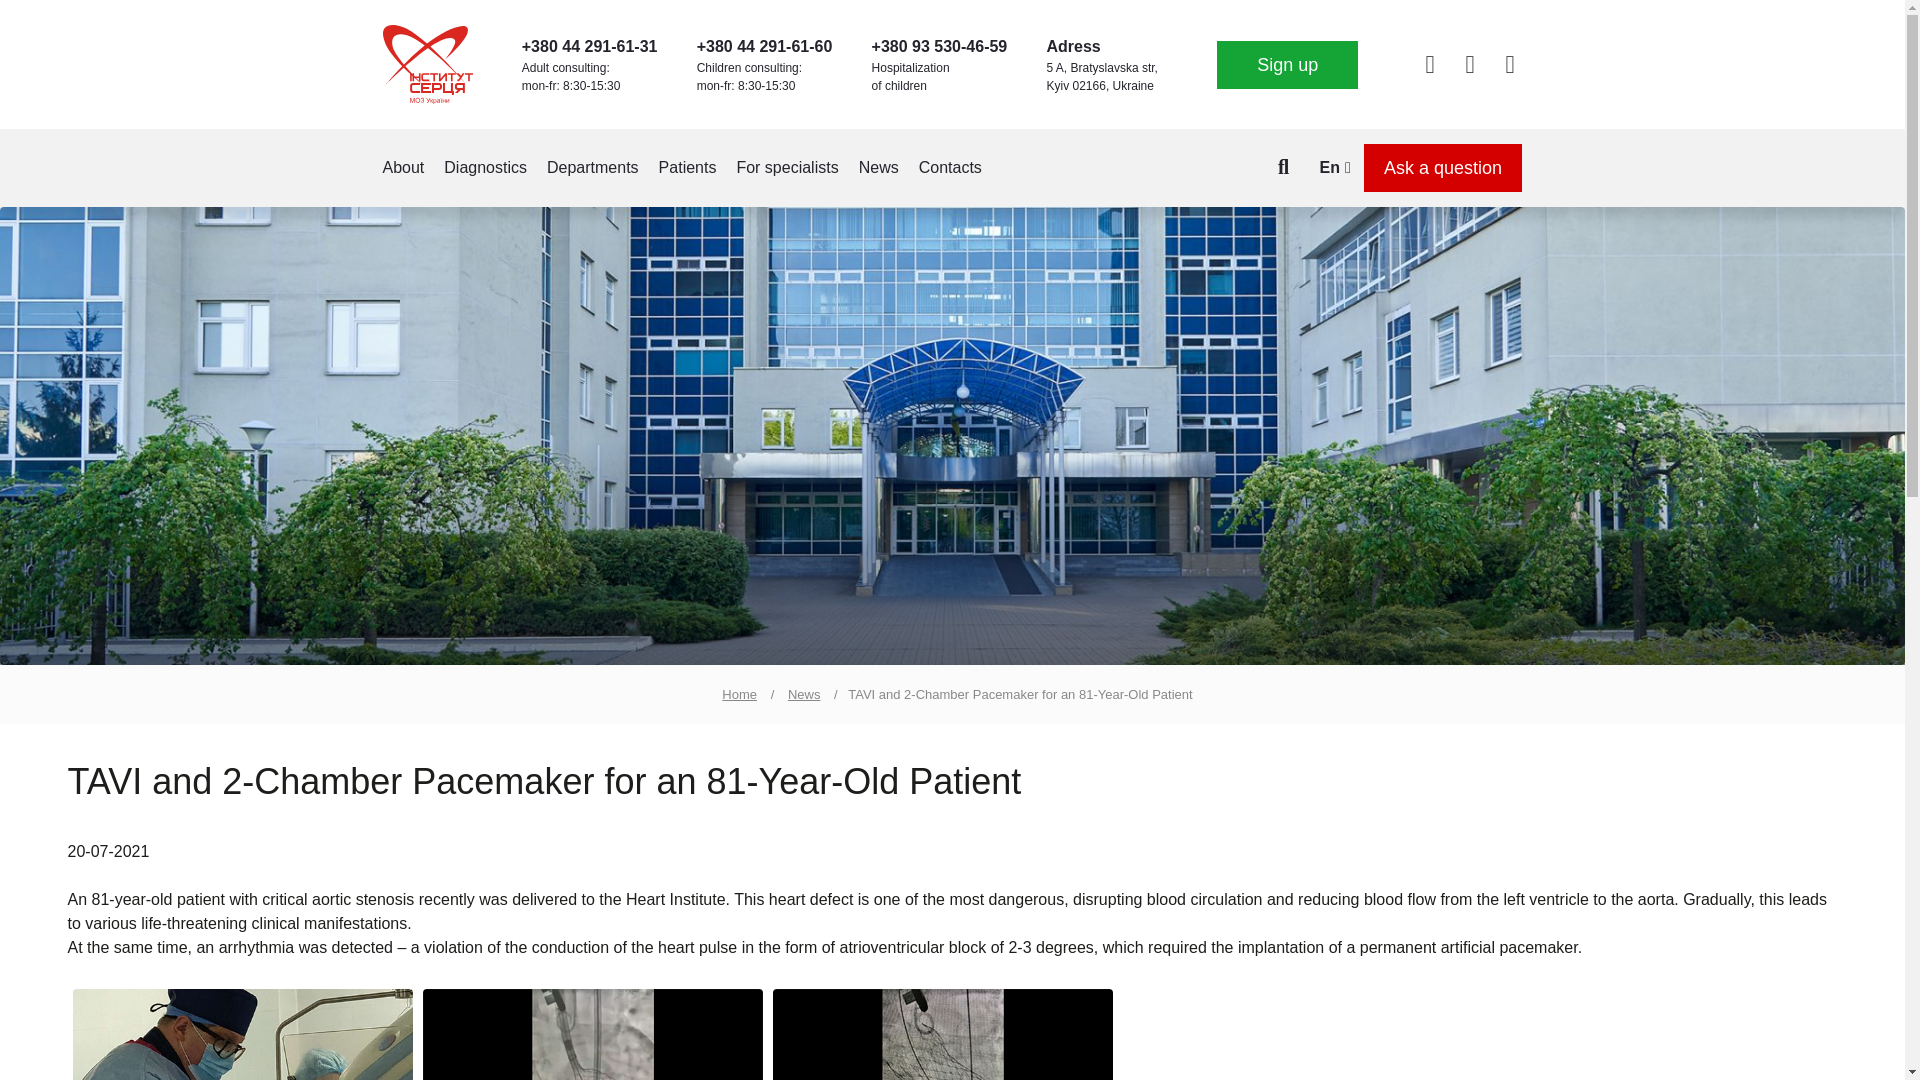  What do you see at coordinates (484, 168) in the screenshot?
I see `Diagnostics` at bounding box center [484, 168].